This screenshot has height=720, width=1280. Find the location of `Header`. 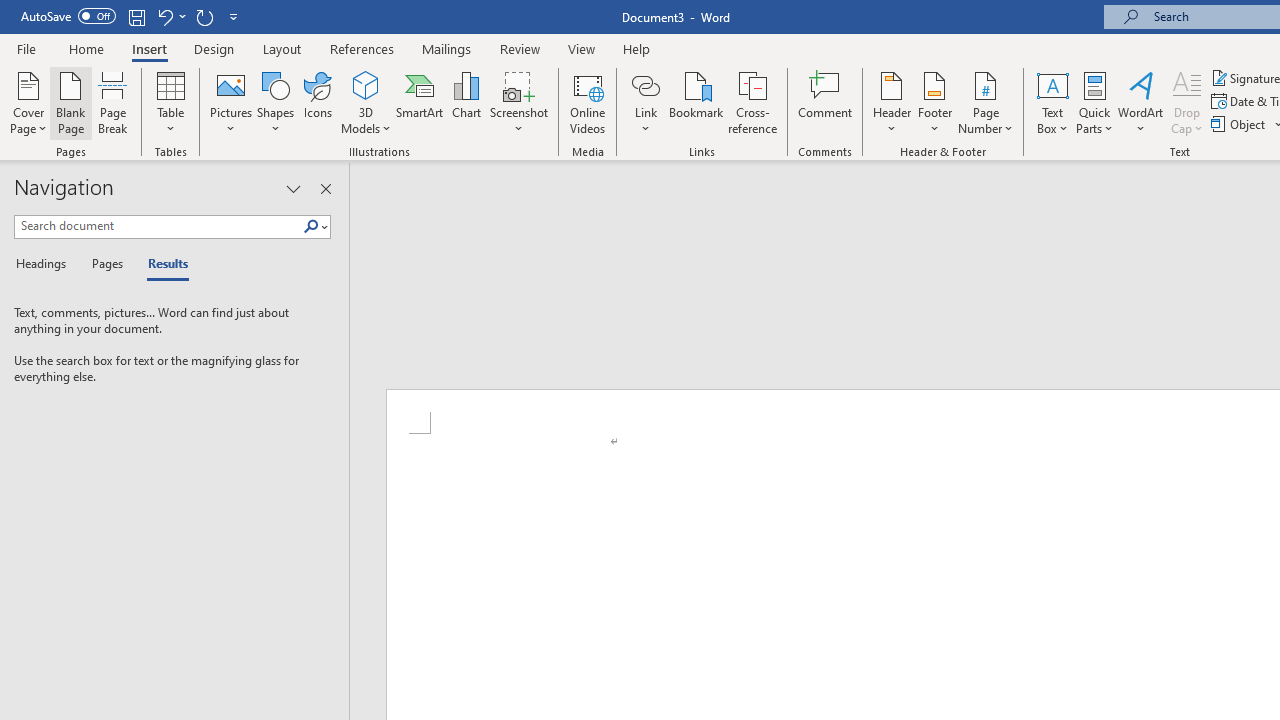

Header is located at coordinates (892, 102).